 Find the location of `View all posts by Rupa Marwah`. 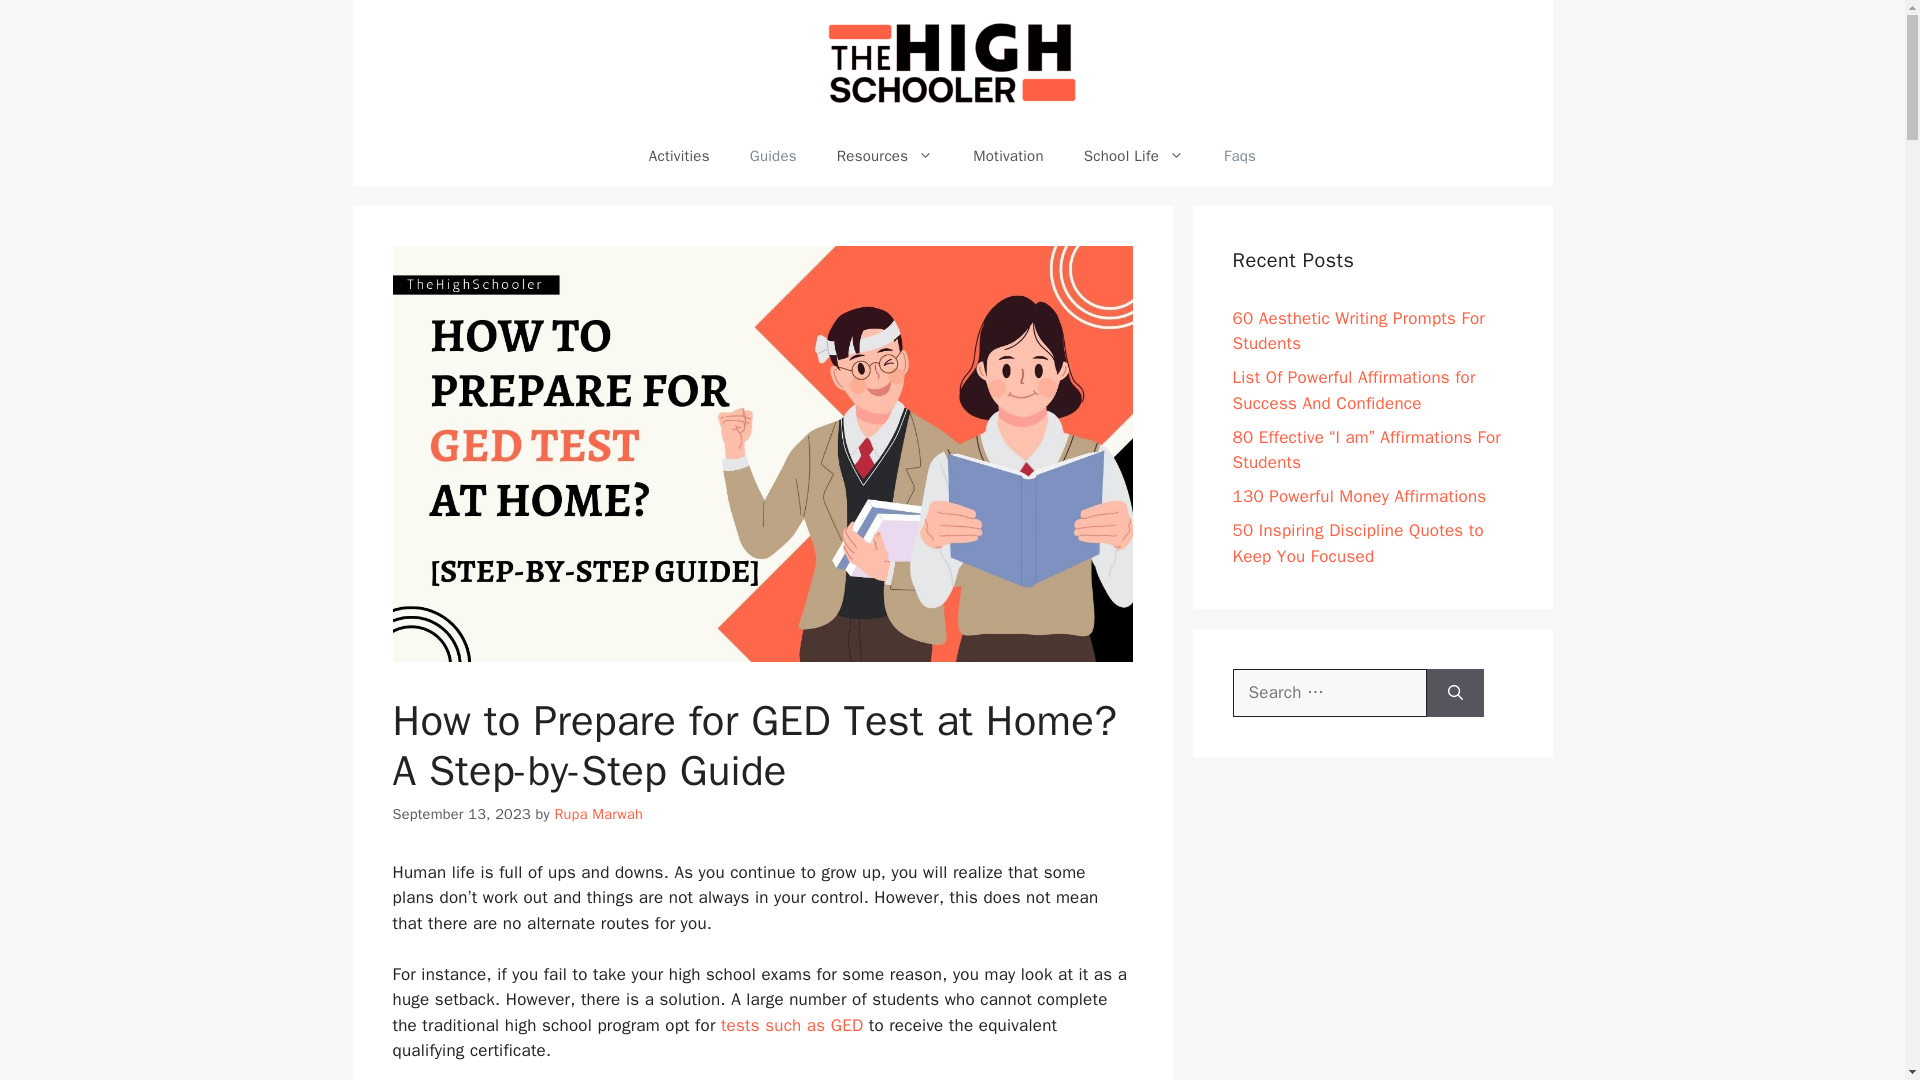

View all posts by Rupa Marwah is located at coordinates (598, 813).